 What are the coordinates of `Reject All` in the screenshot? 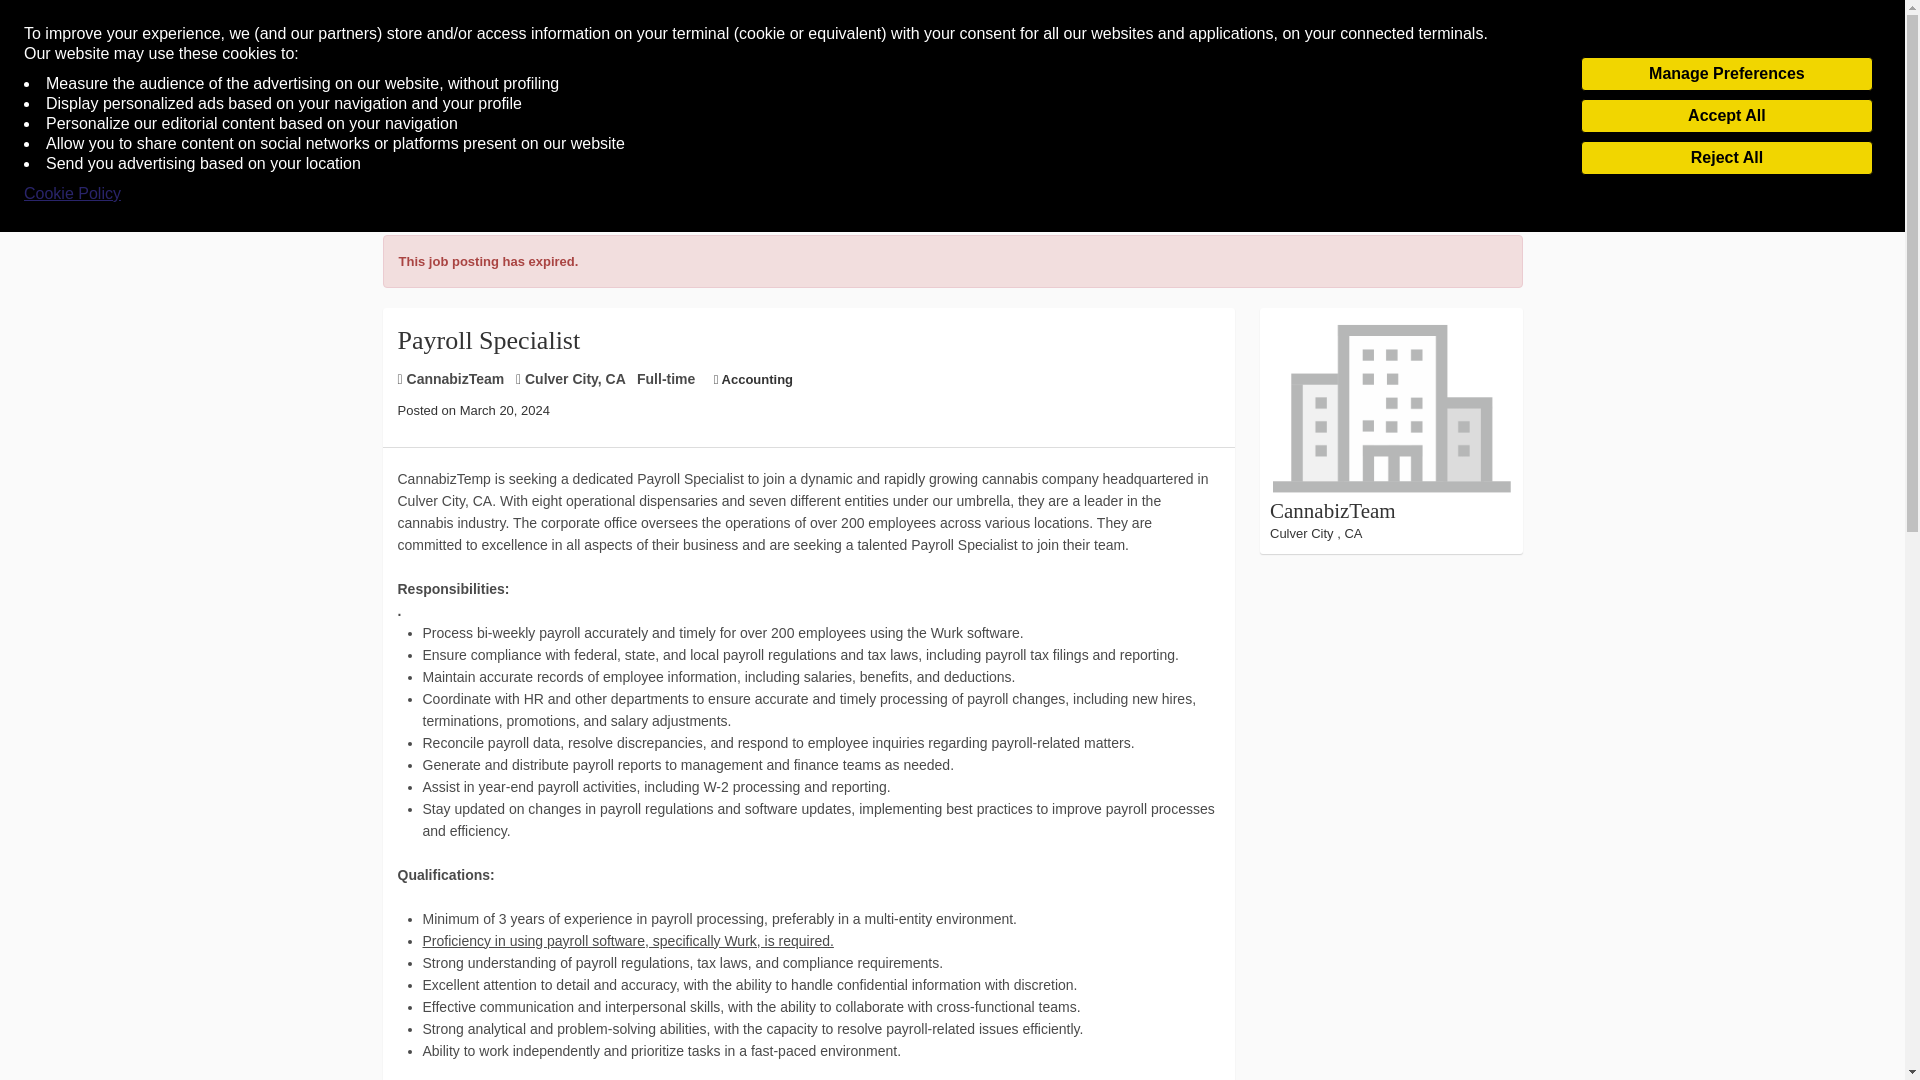 It's located at (1726, 158).